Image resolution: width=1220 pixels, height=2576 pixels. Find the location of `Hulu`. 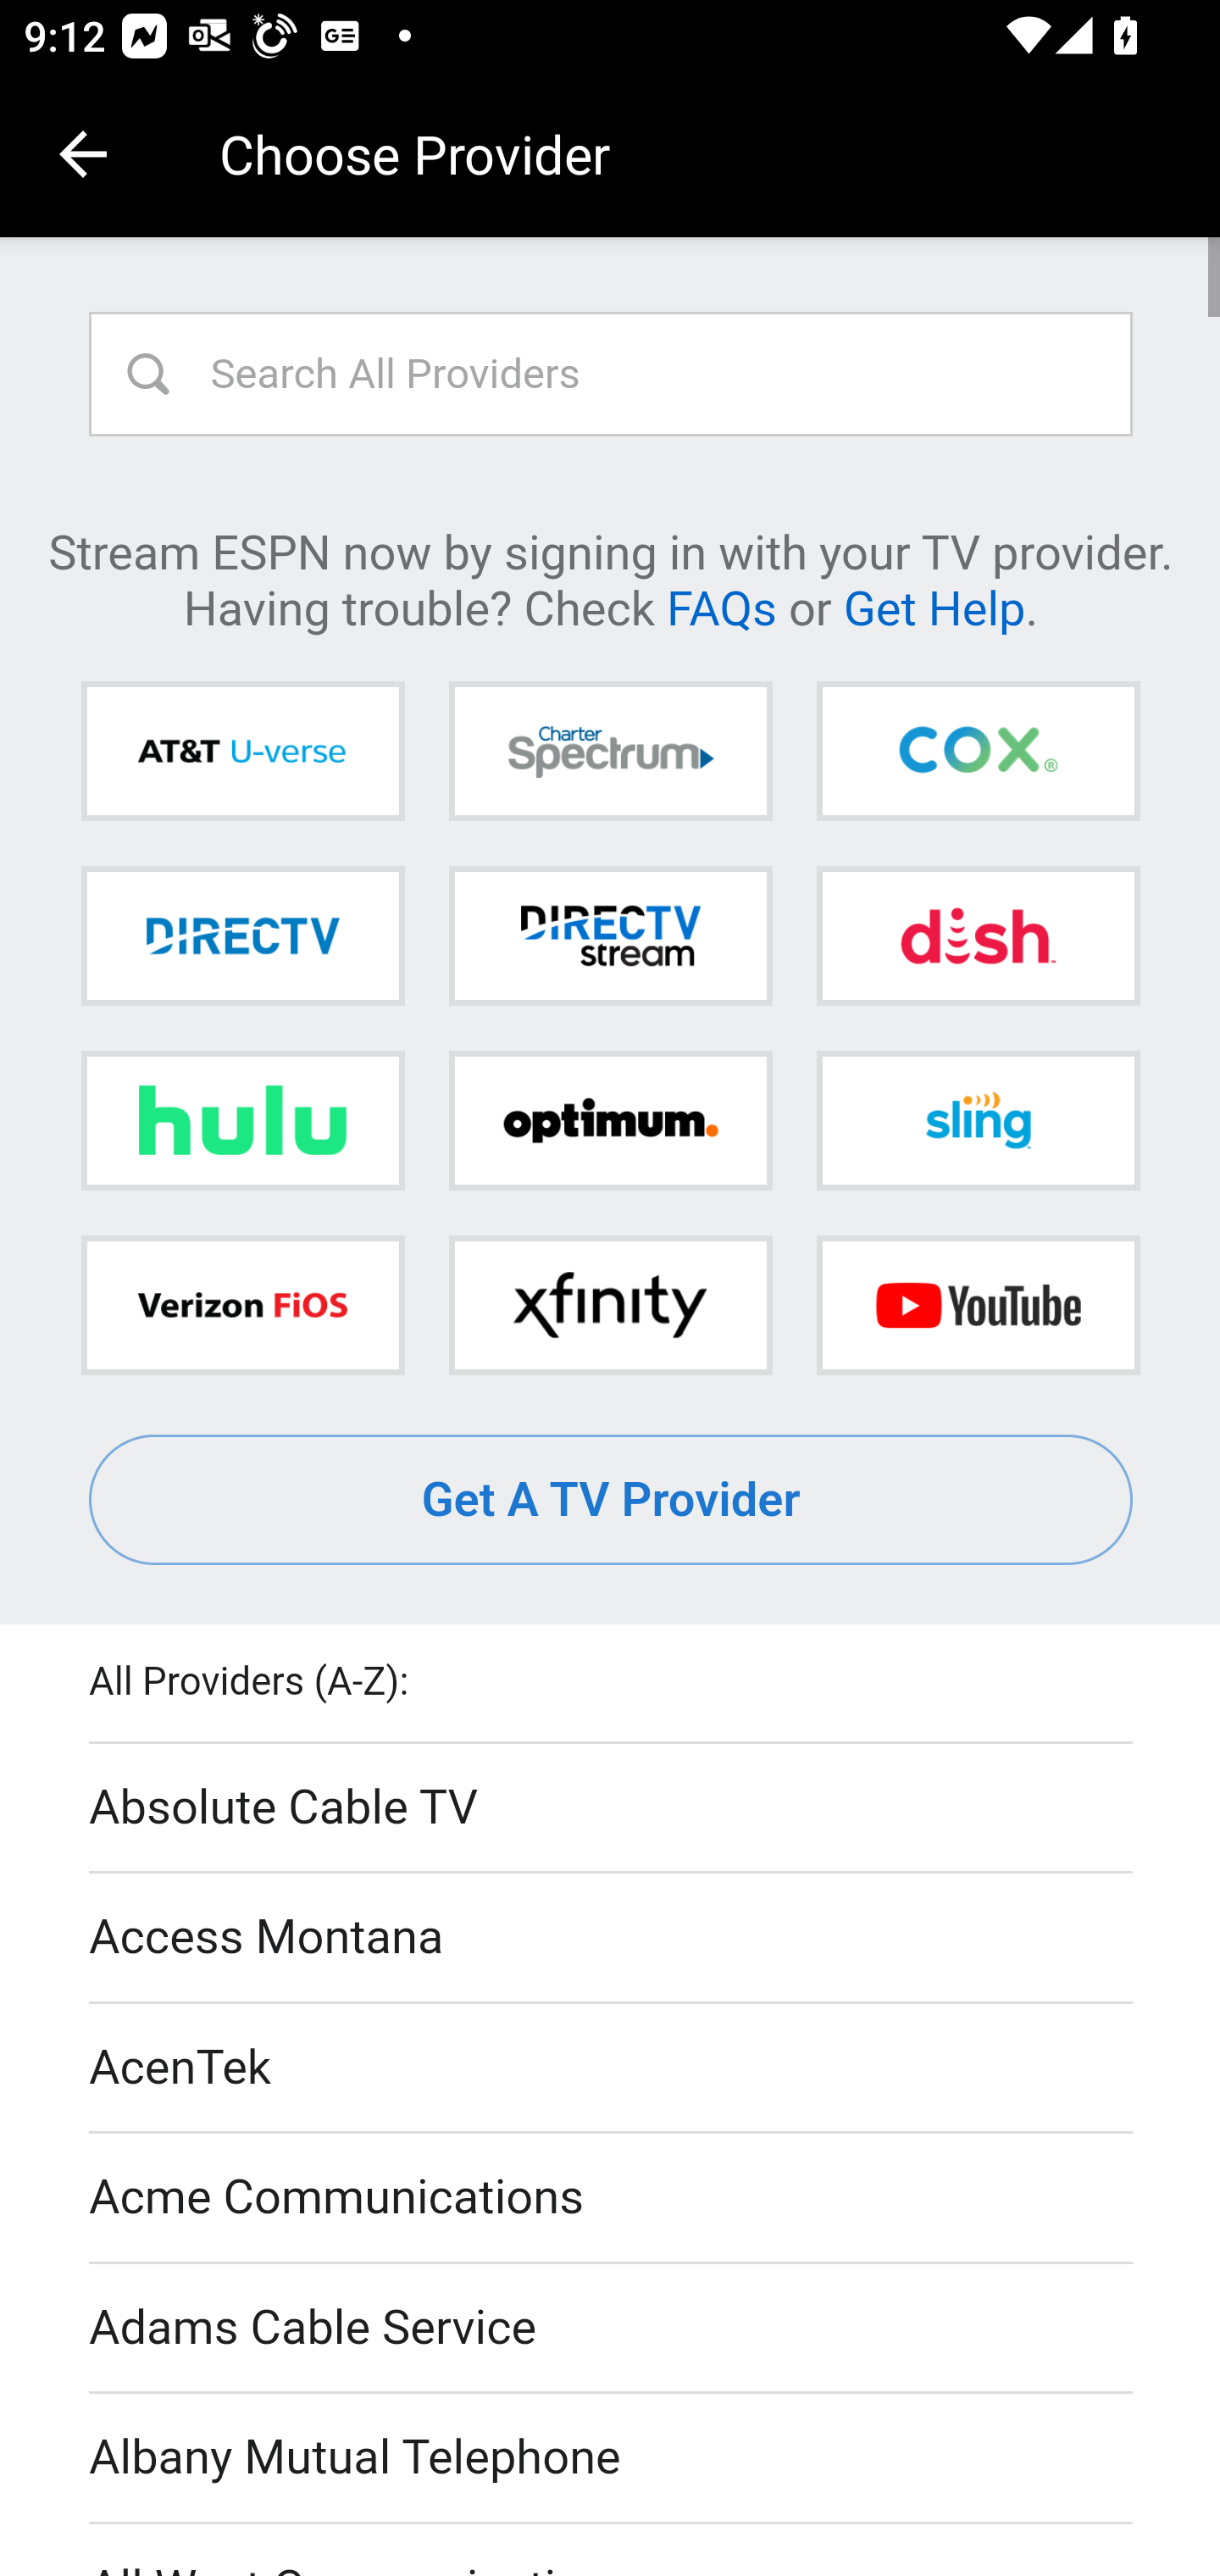

Hulu is located at coordinates (242, 1120).